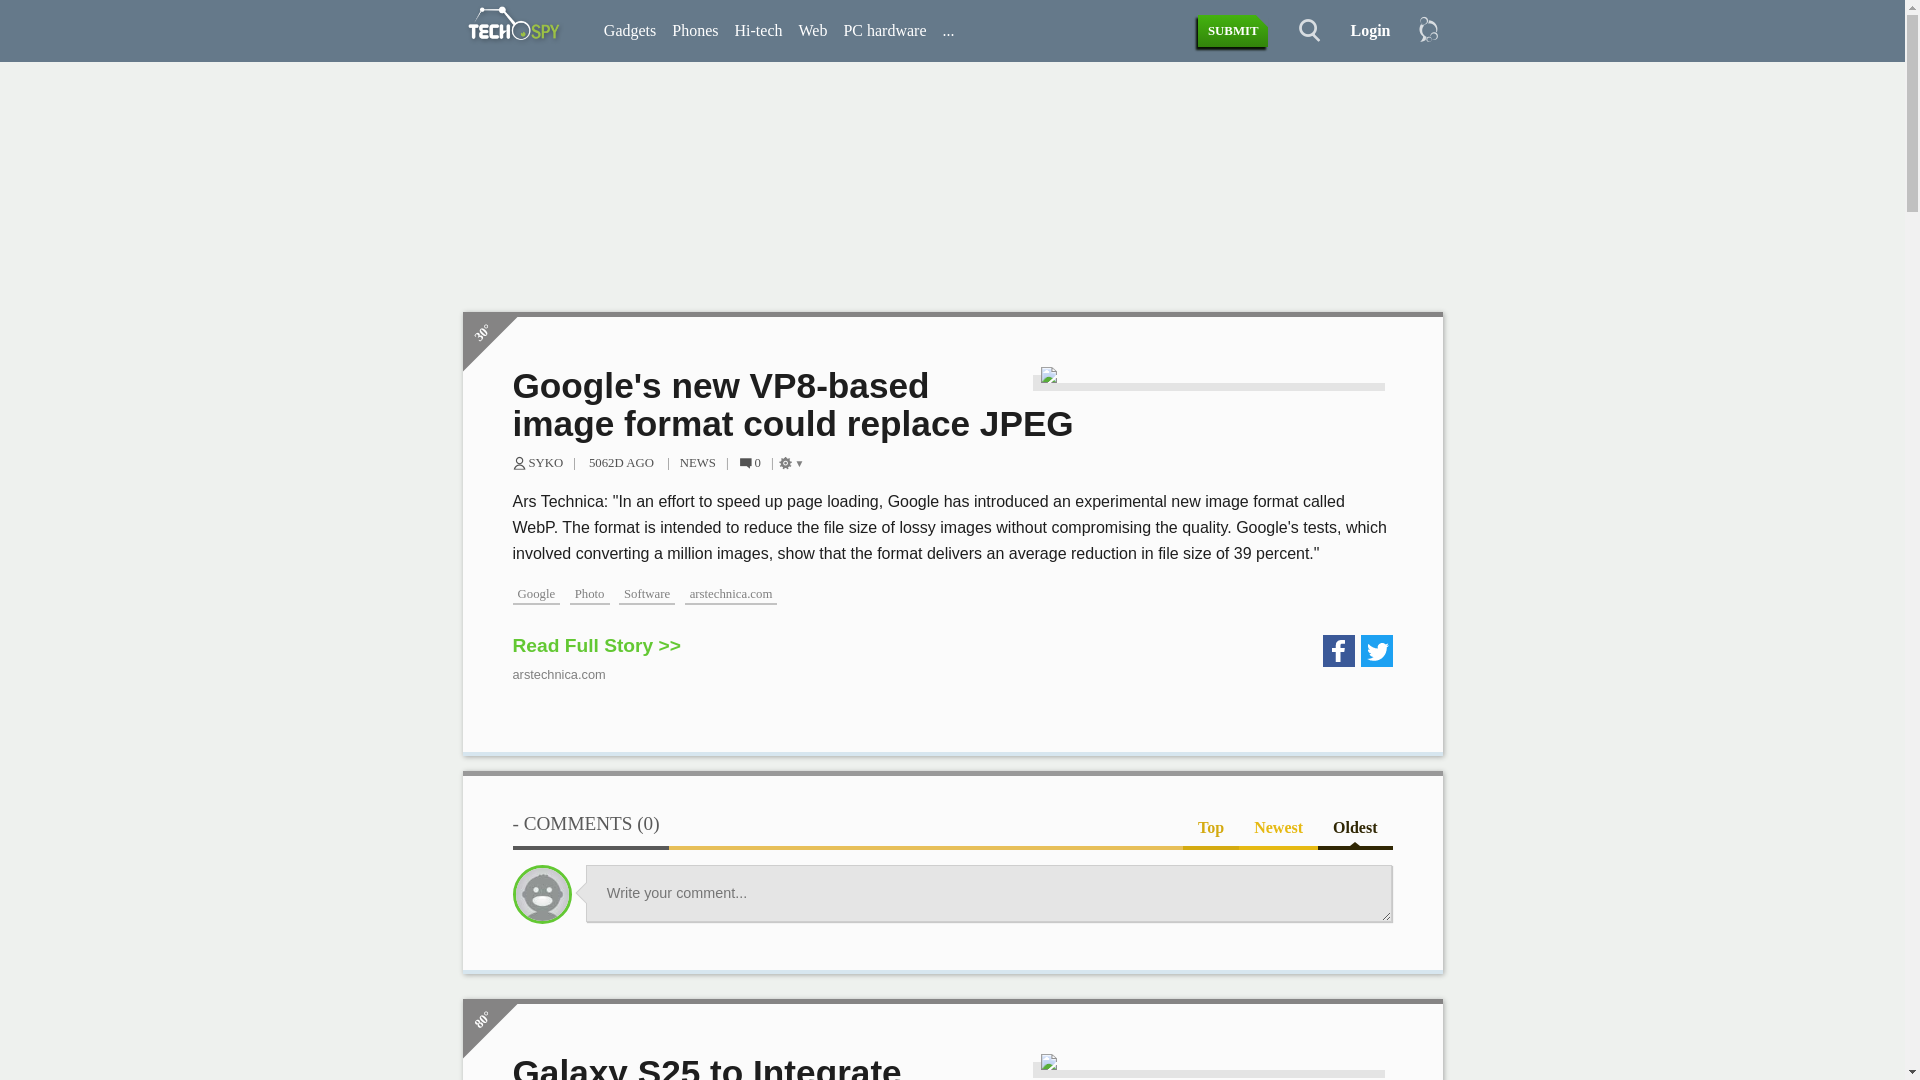 The height and width of the screenshot is (1080, 1920). What do you see at coordinates (884, 32) in the screenshot?
I see `PC hardware` at bounding box center [884, 32].